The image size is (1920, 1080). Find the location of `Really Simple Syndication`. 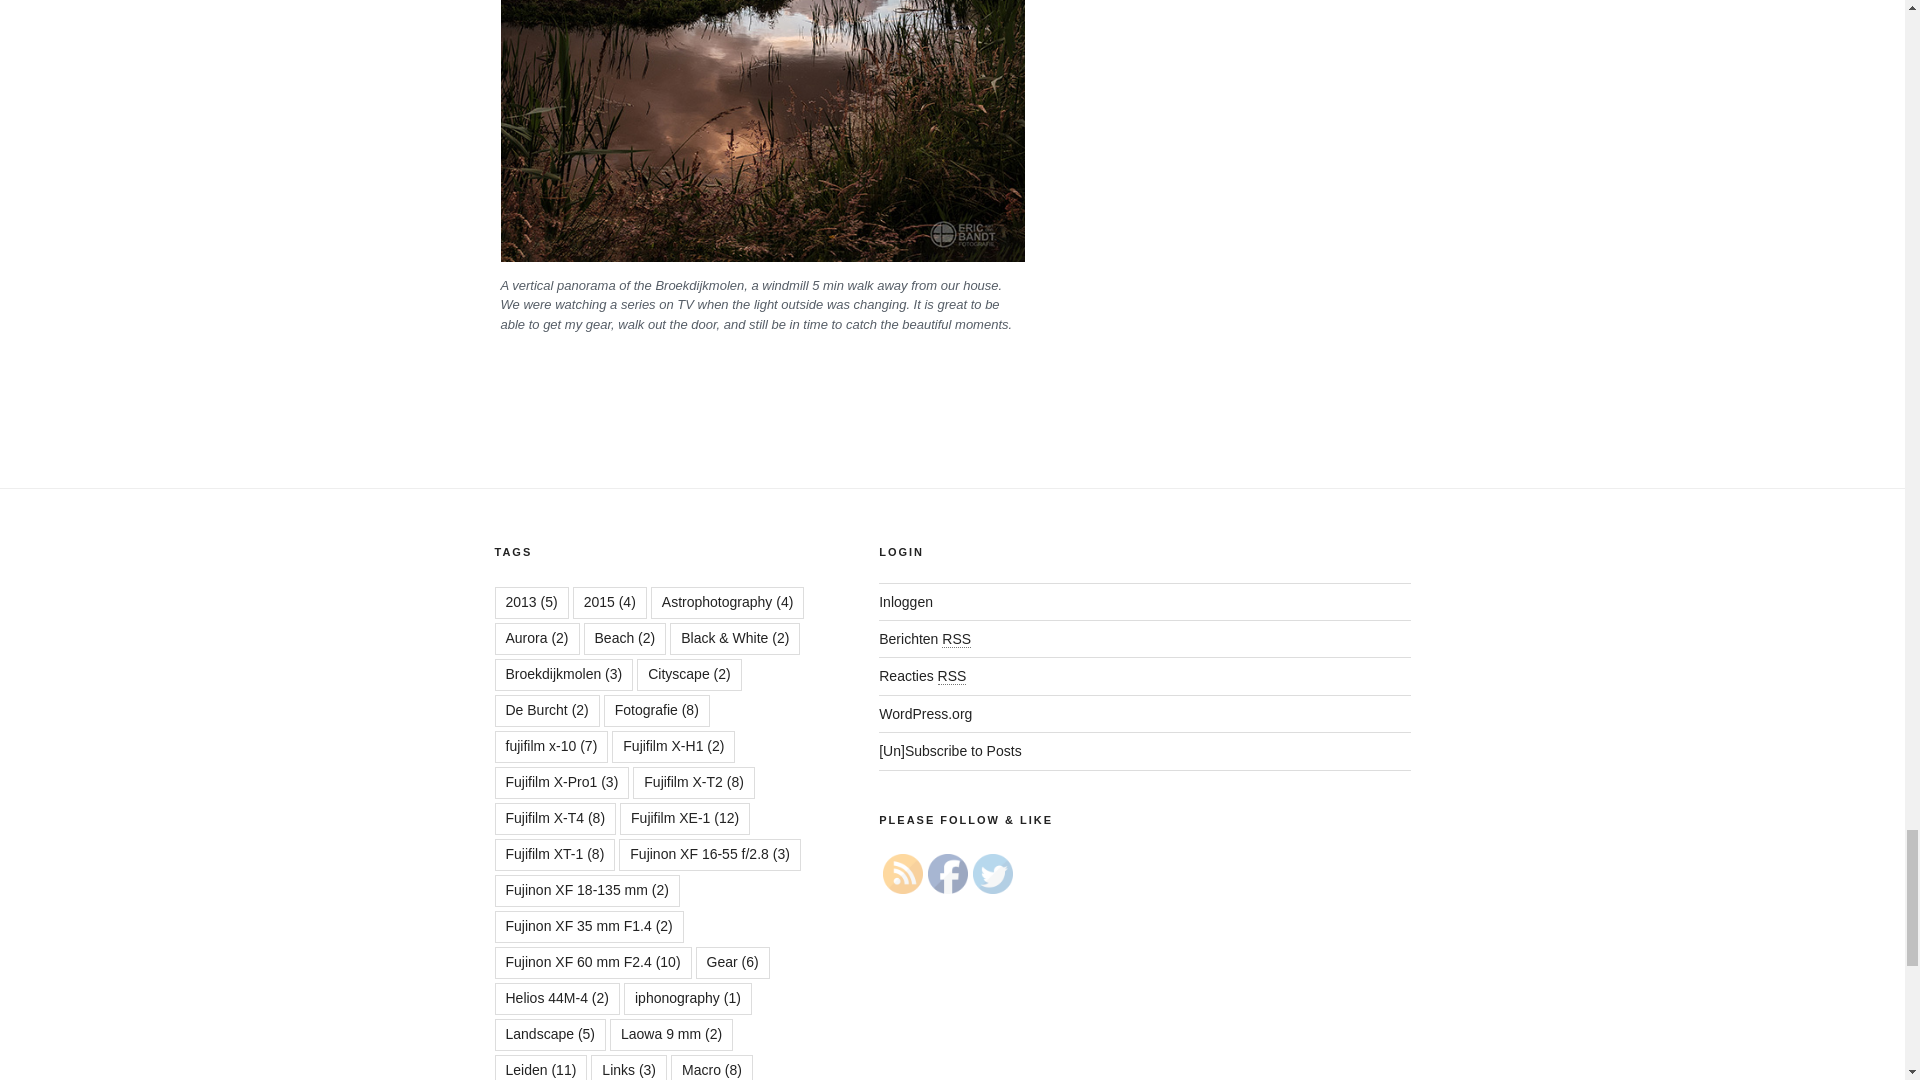

Really Simple Syndication is located at coordinates (952, 676).